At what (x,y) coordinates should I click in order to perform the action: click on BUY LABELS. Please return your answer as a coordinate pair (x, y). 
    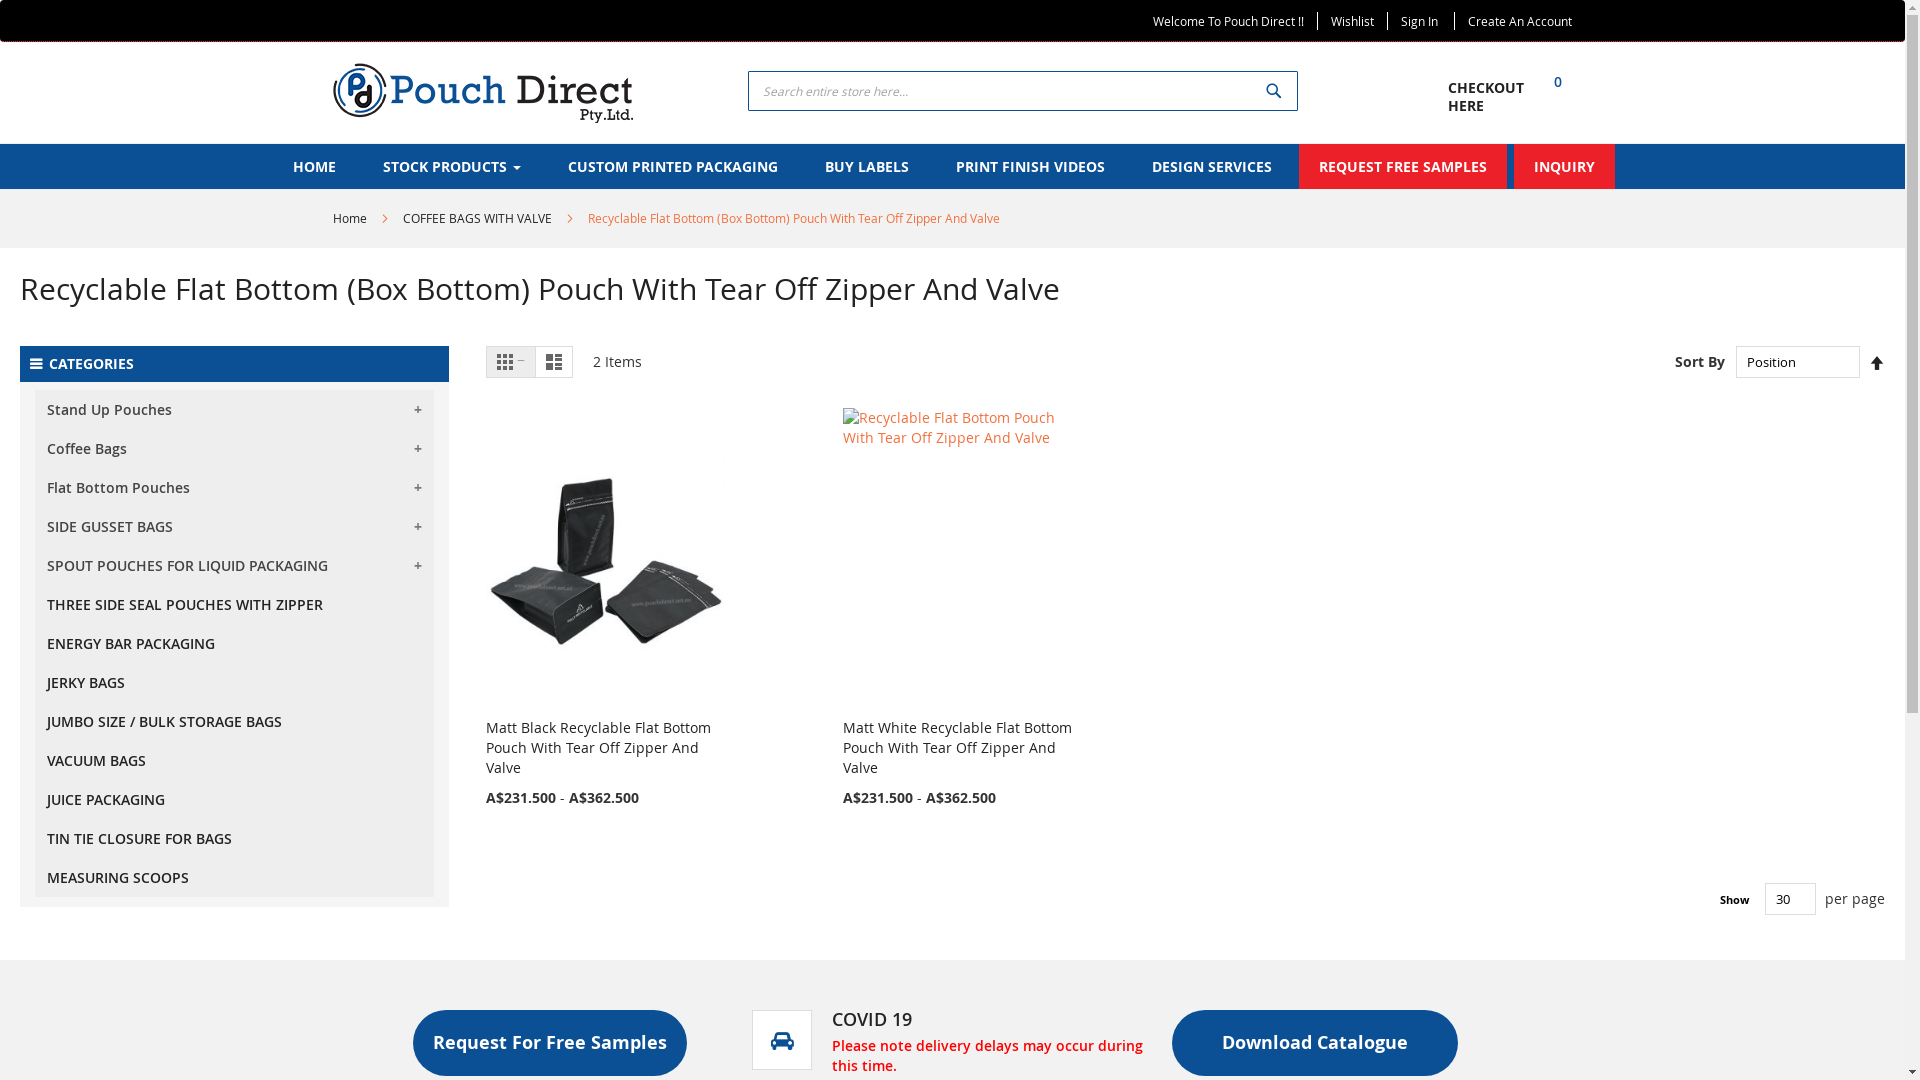
    Looking at the image, I should click on (866, 166).